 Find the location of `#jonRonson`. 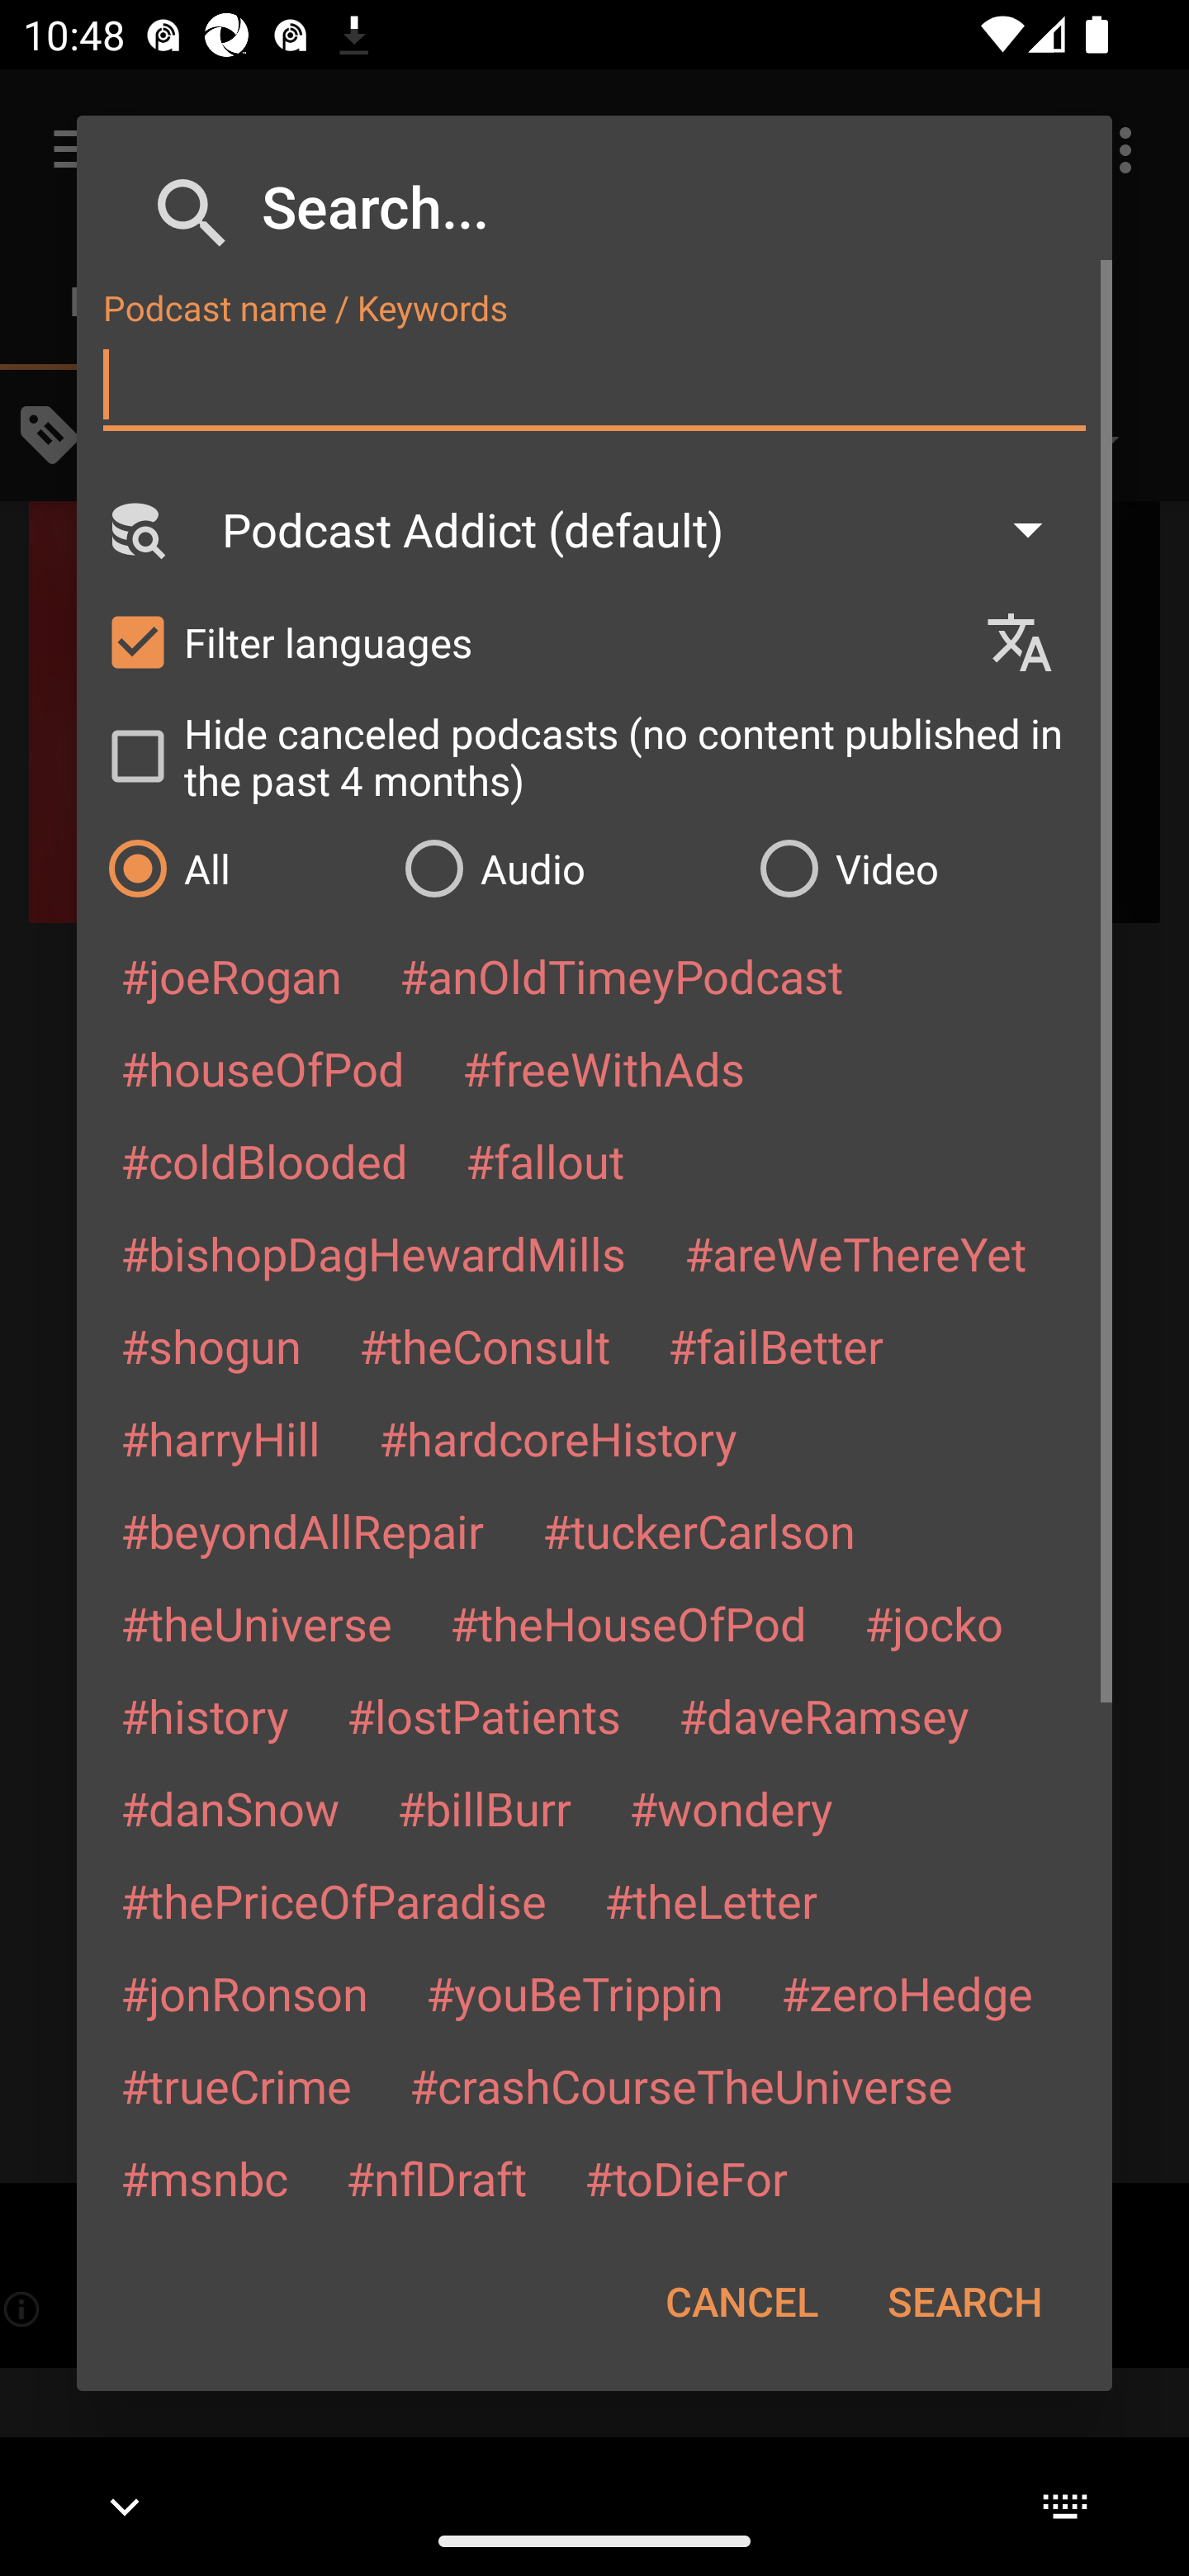

#jonRonson is located at coordinates (244, 1993).